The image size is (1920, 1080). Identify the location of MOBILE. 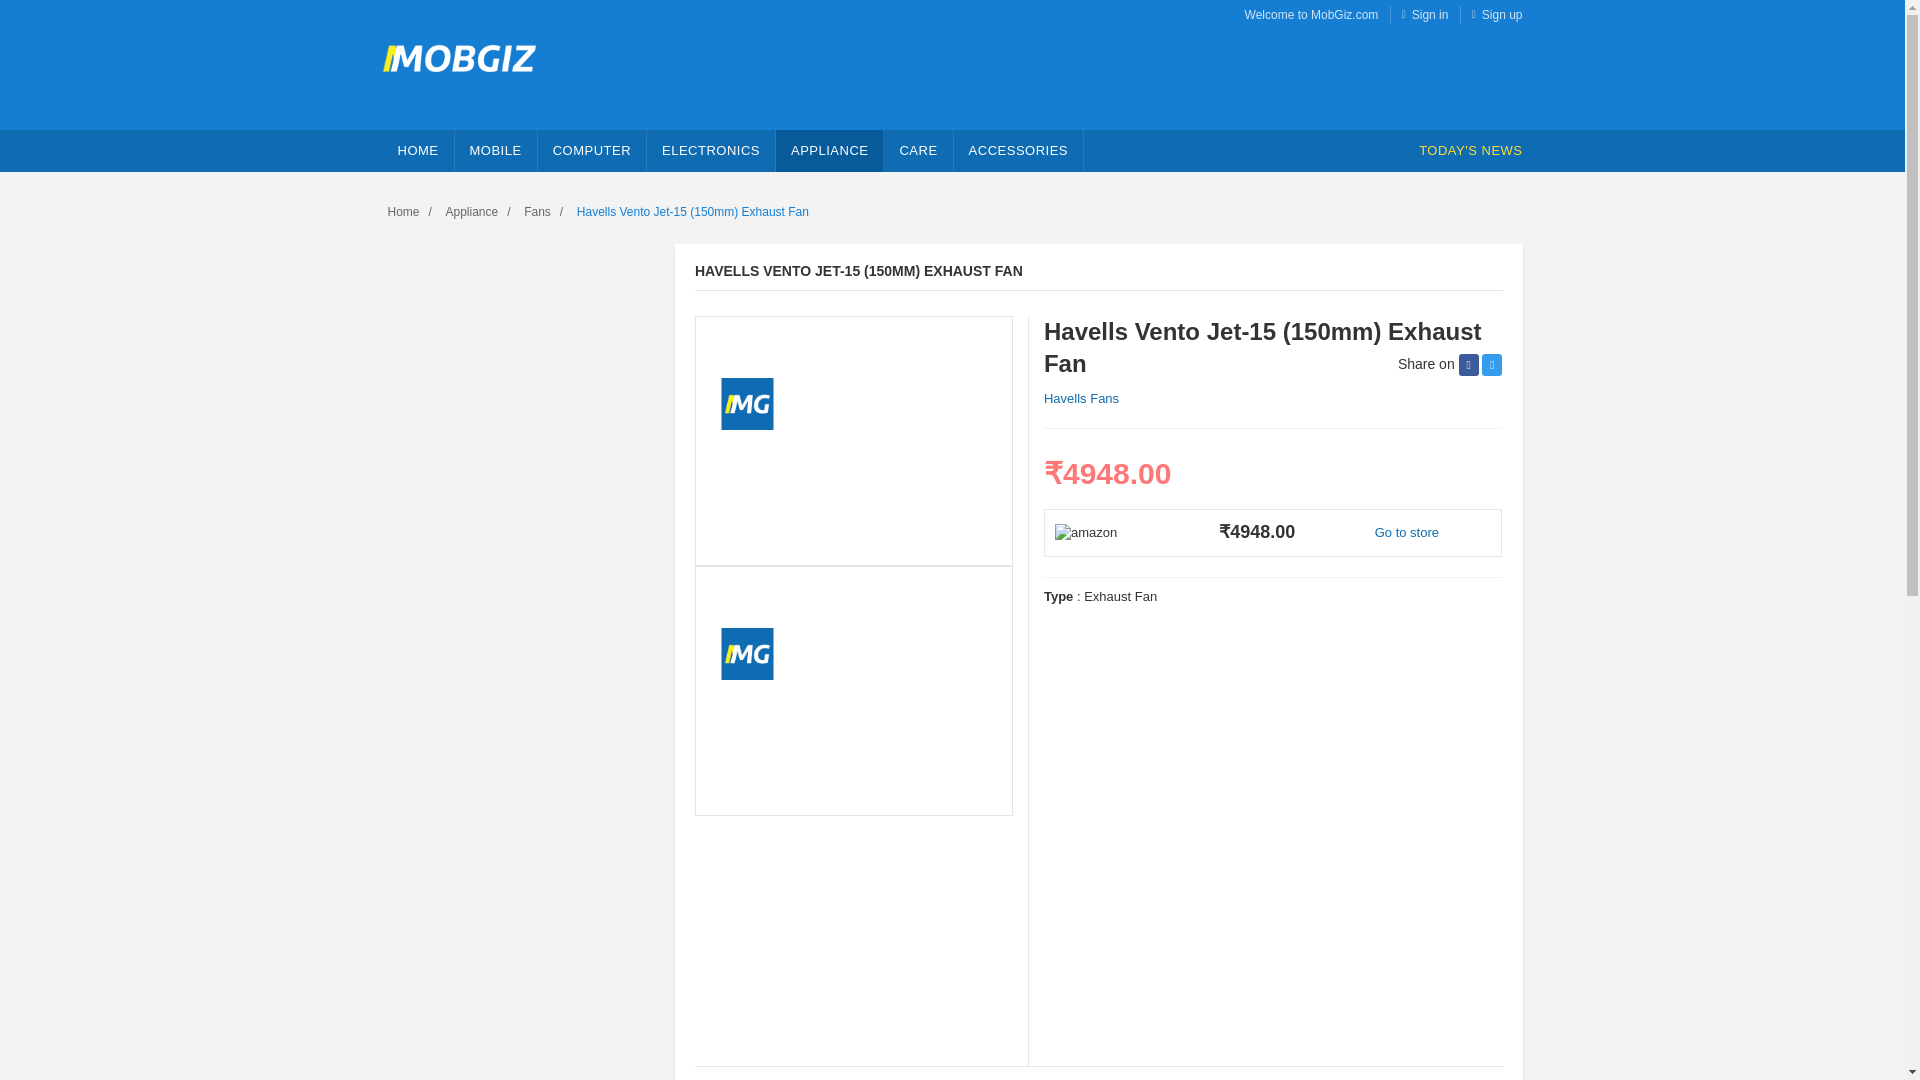
(495, 150).